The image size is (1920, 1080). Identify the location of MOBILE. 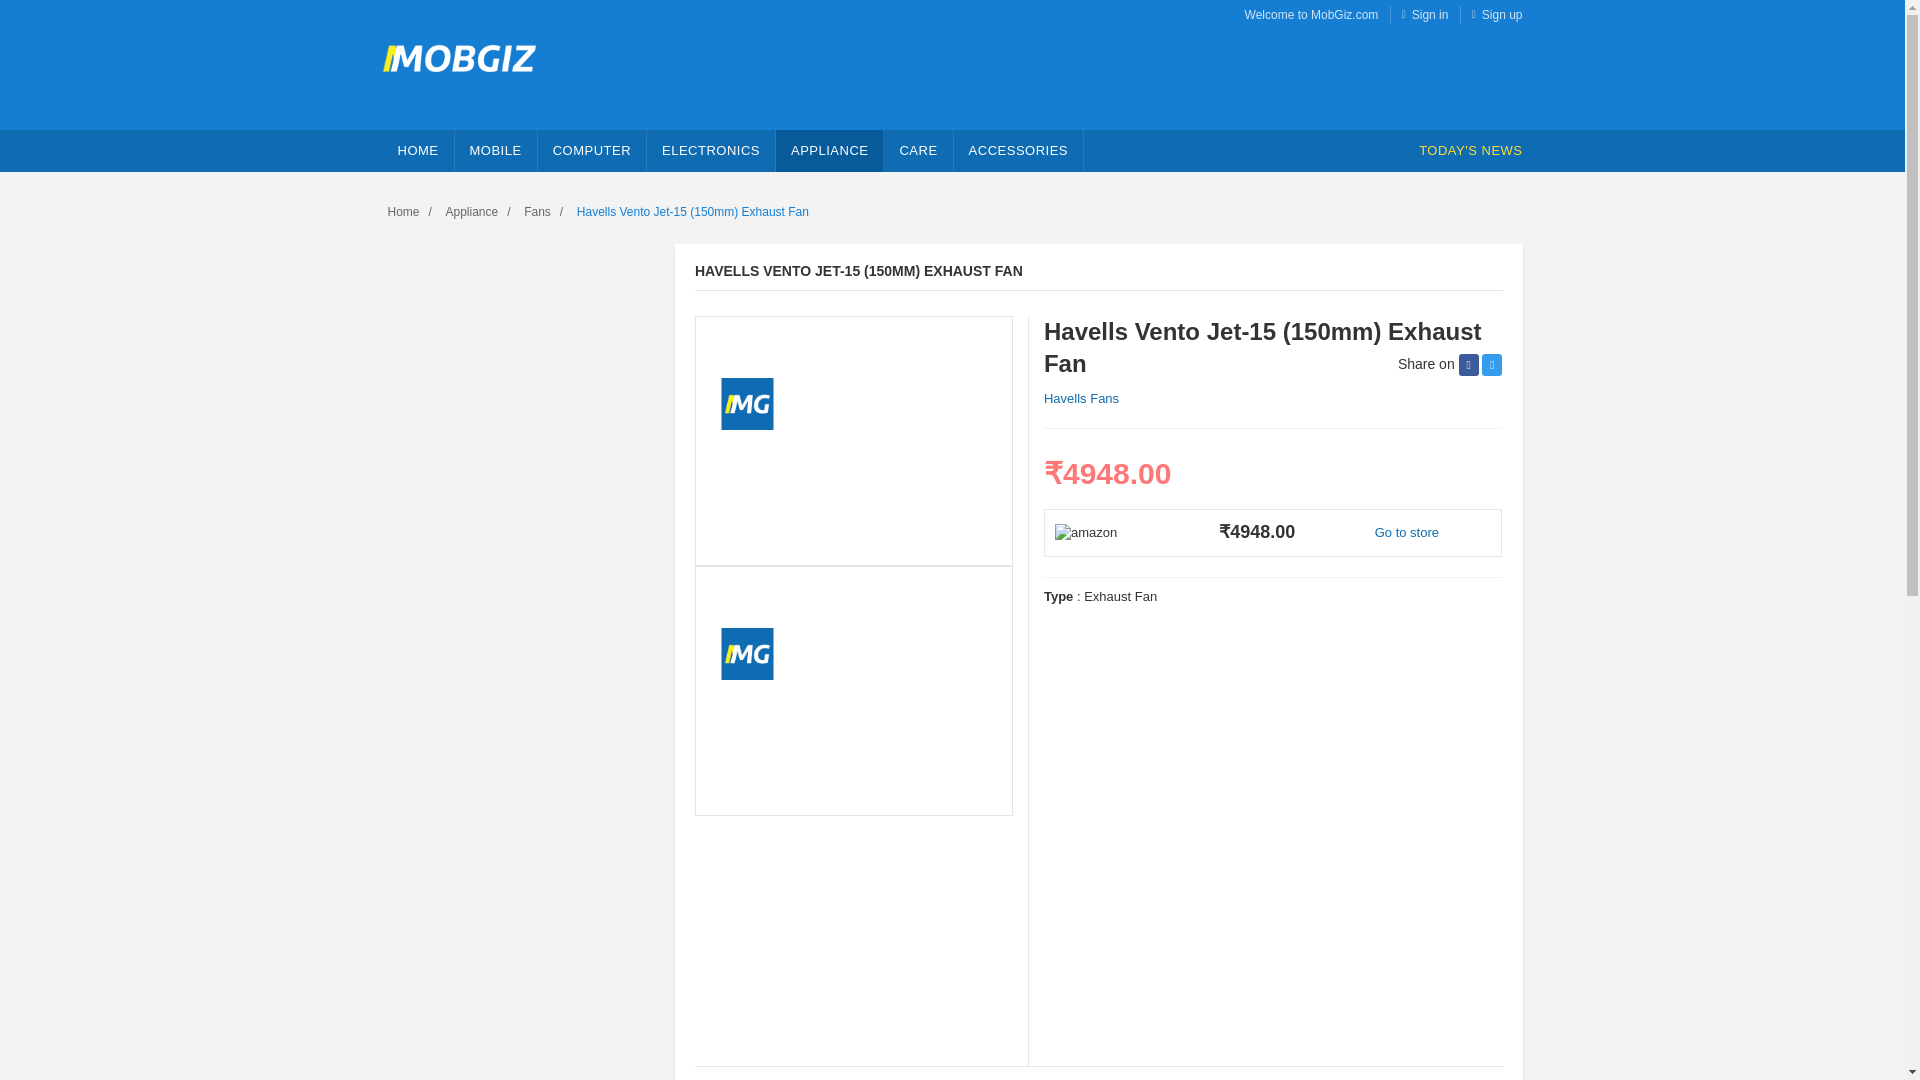
(495, 150).